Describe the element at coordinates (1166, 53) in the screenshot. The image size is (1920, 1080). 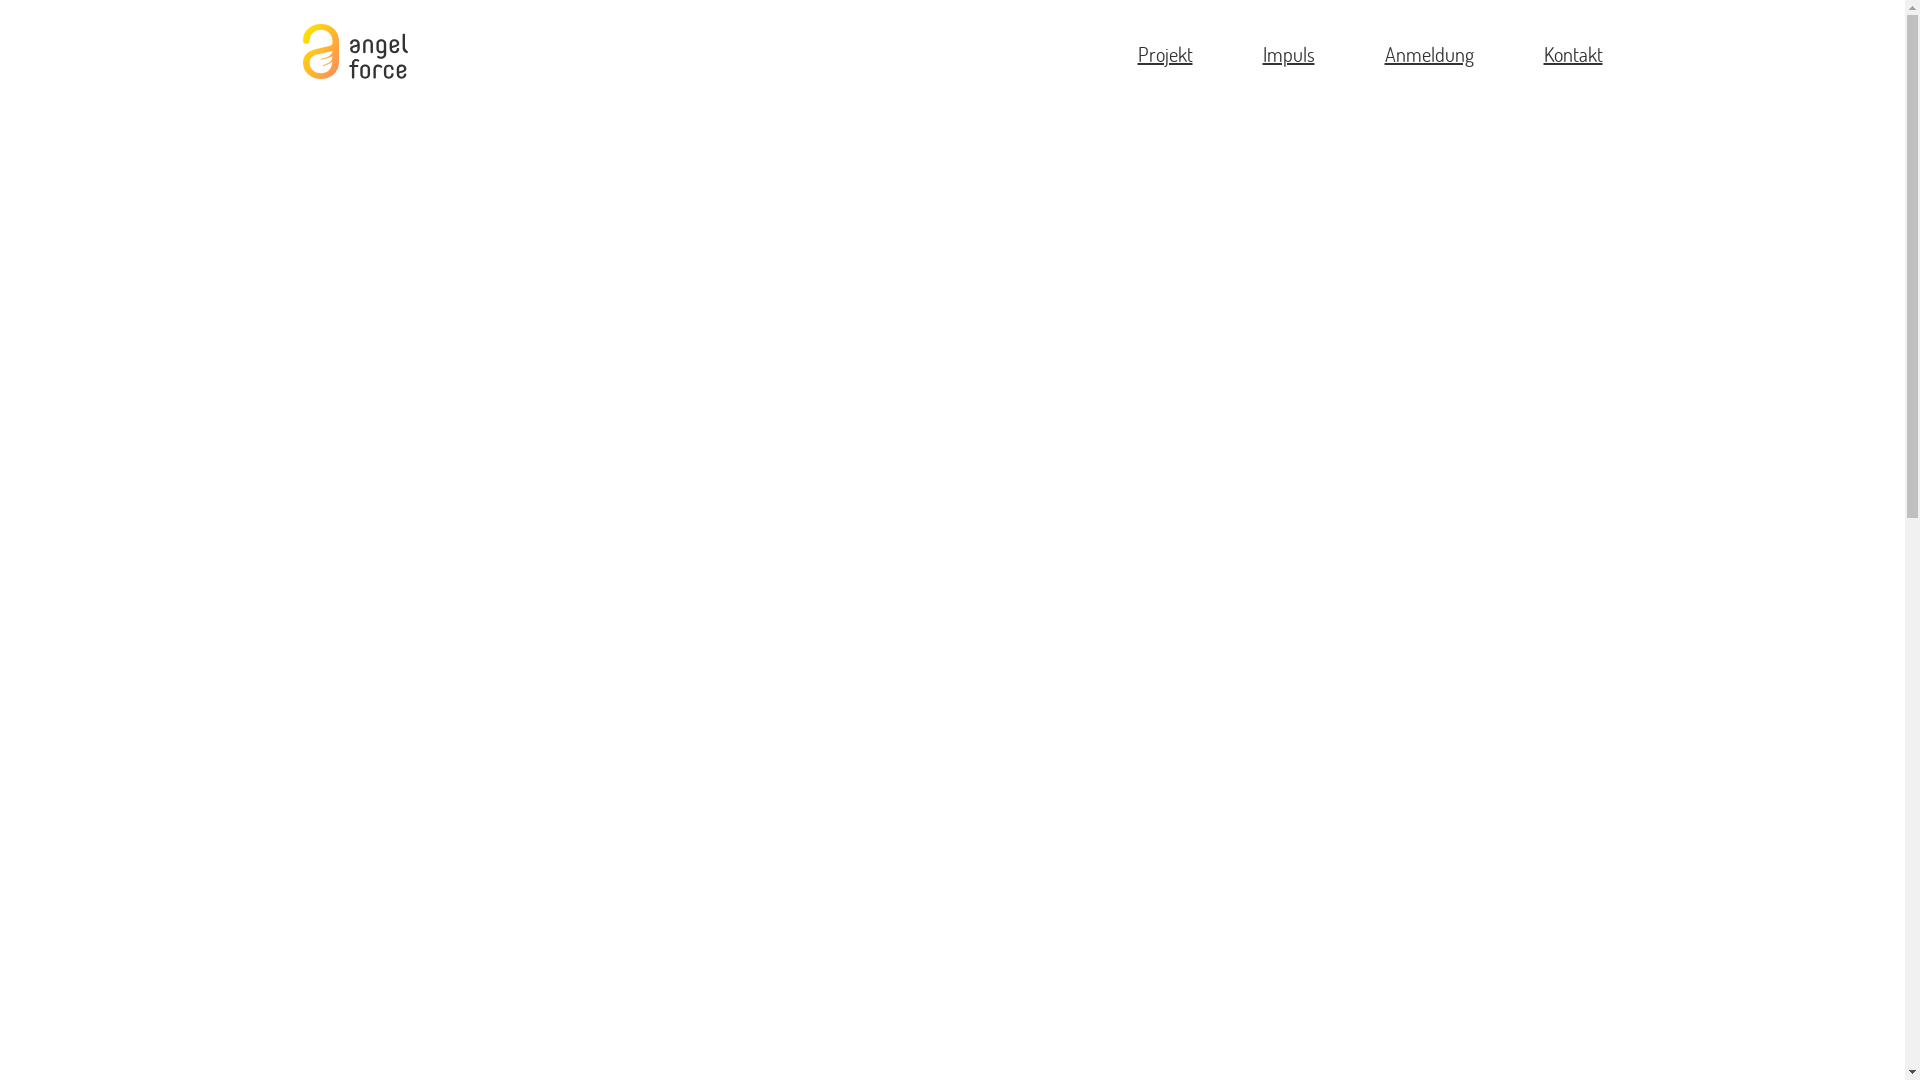
I see `Projekt` at that location.